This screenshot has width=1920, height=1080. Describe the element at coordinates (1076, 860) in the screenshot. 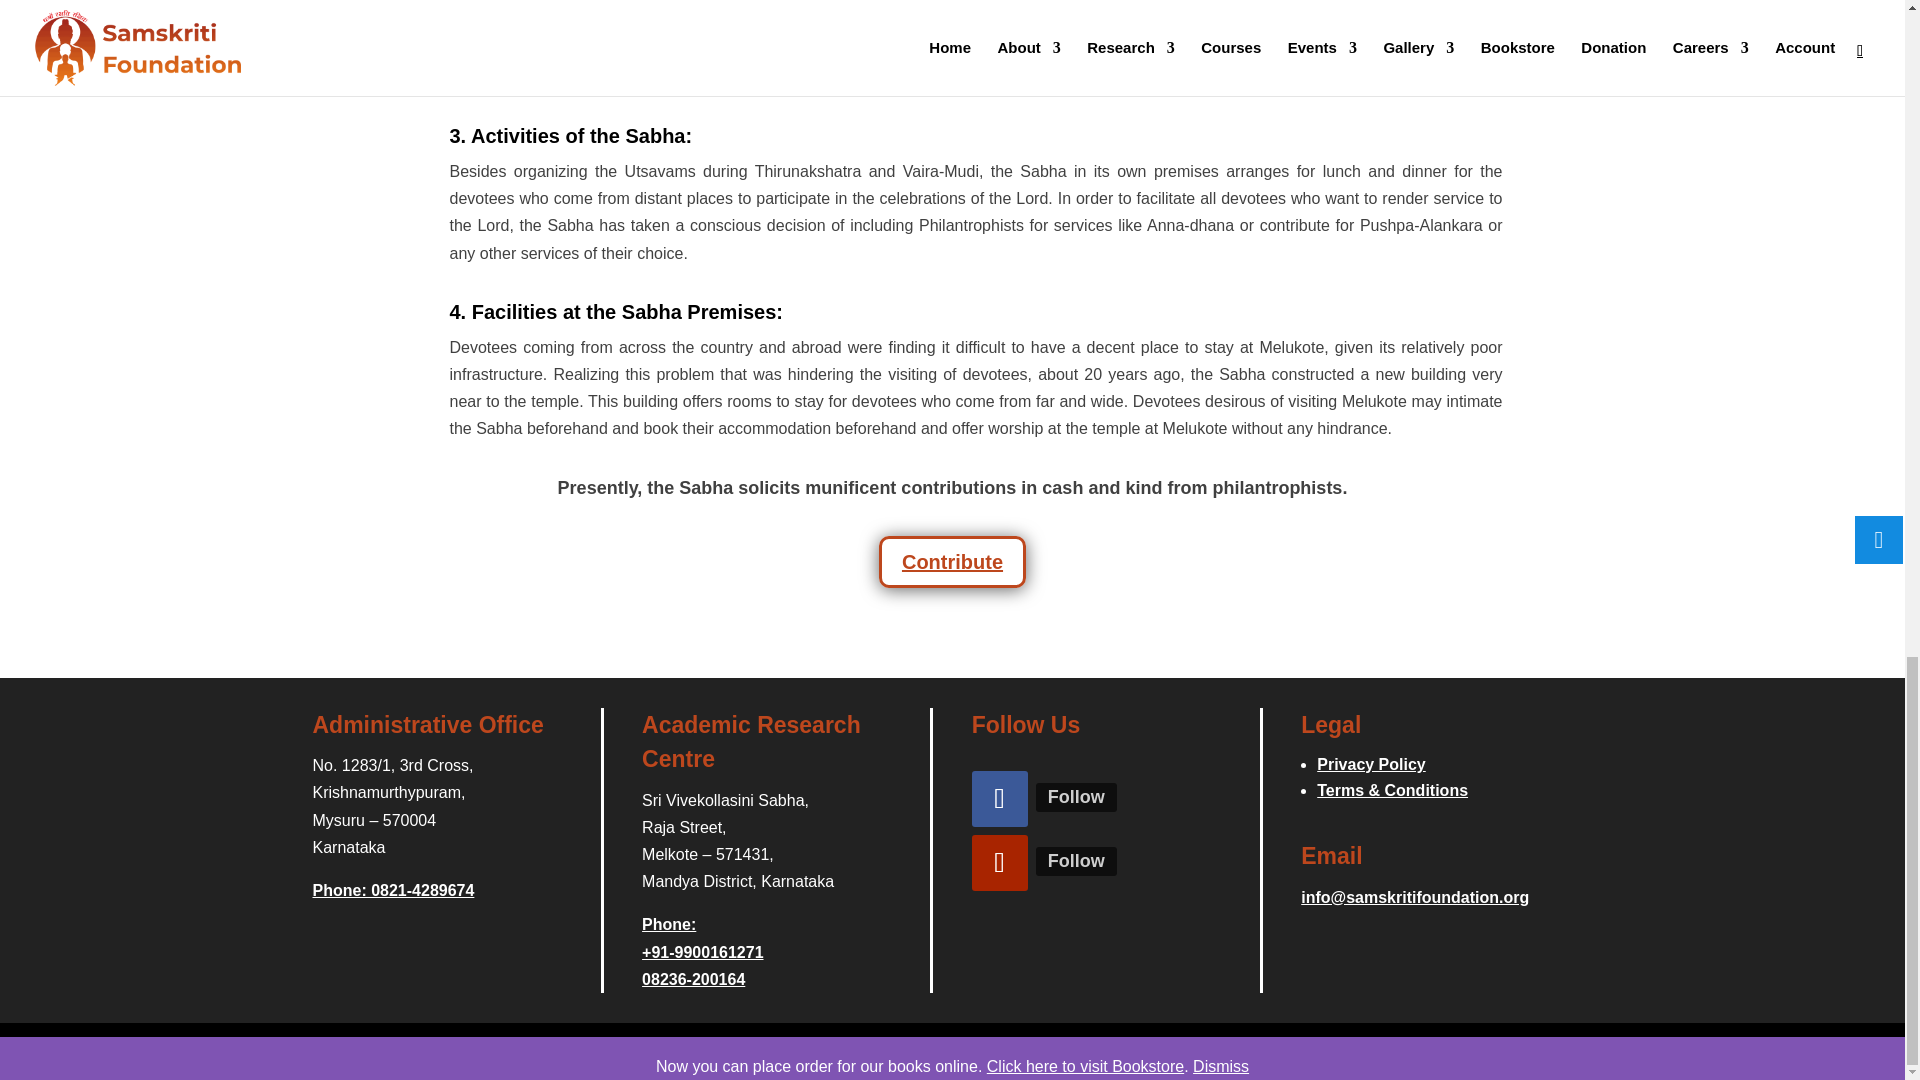

I see `Youtube` at that location.